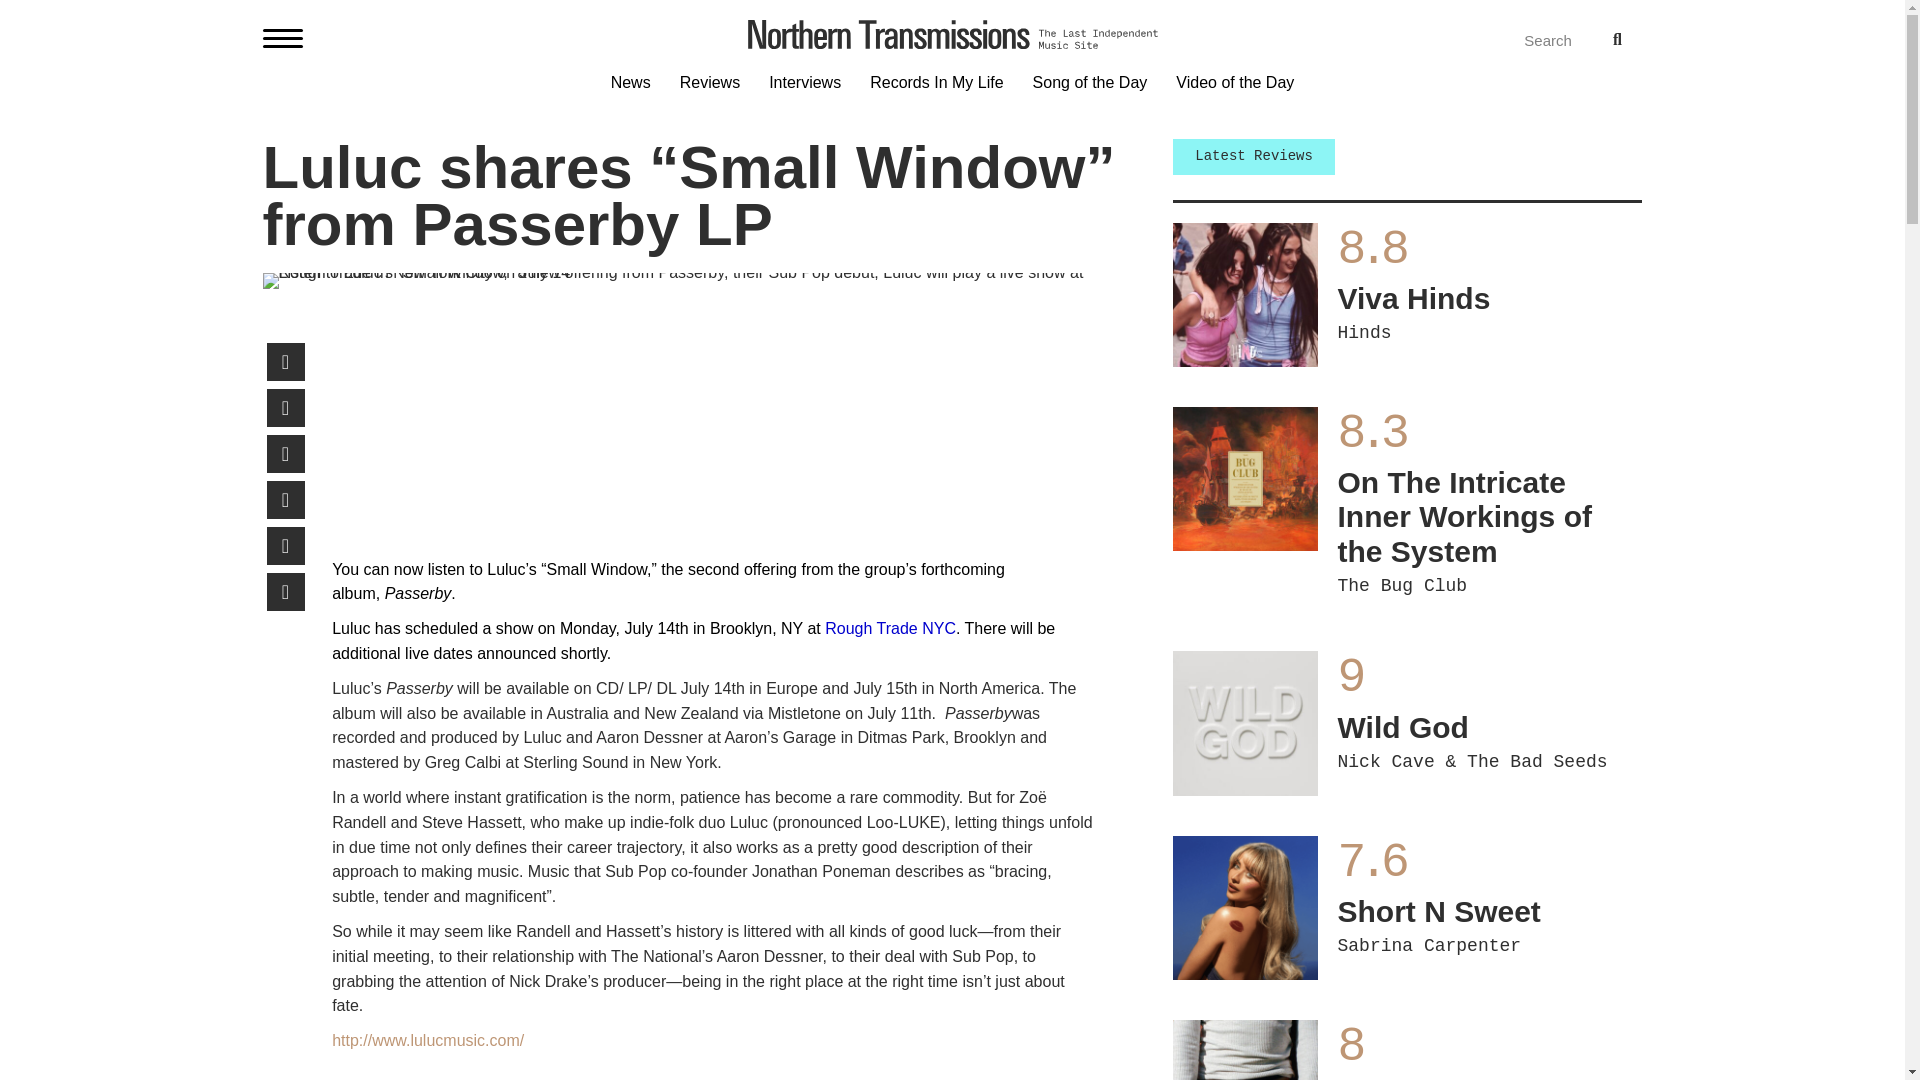  What do you see at coordinates (284, 407) in the screenshot?
I see `News` at bounding box center [284, 407].